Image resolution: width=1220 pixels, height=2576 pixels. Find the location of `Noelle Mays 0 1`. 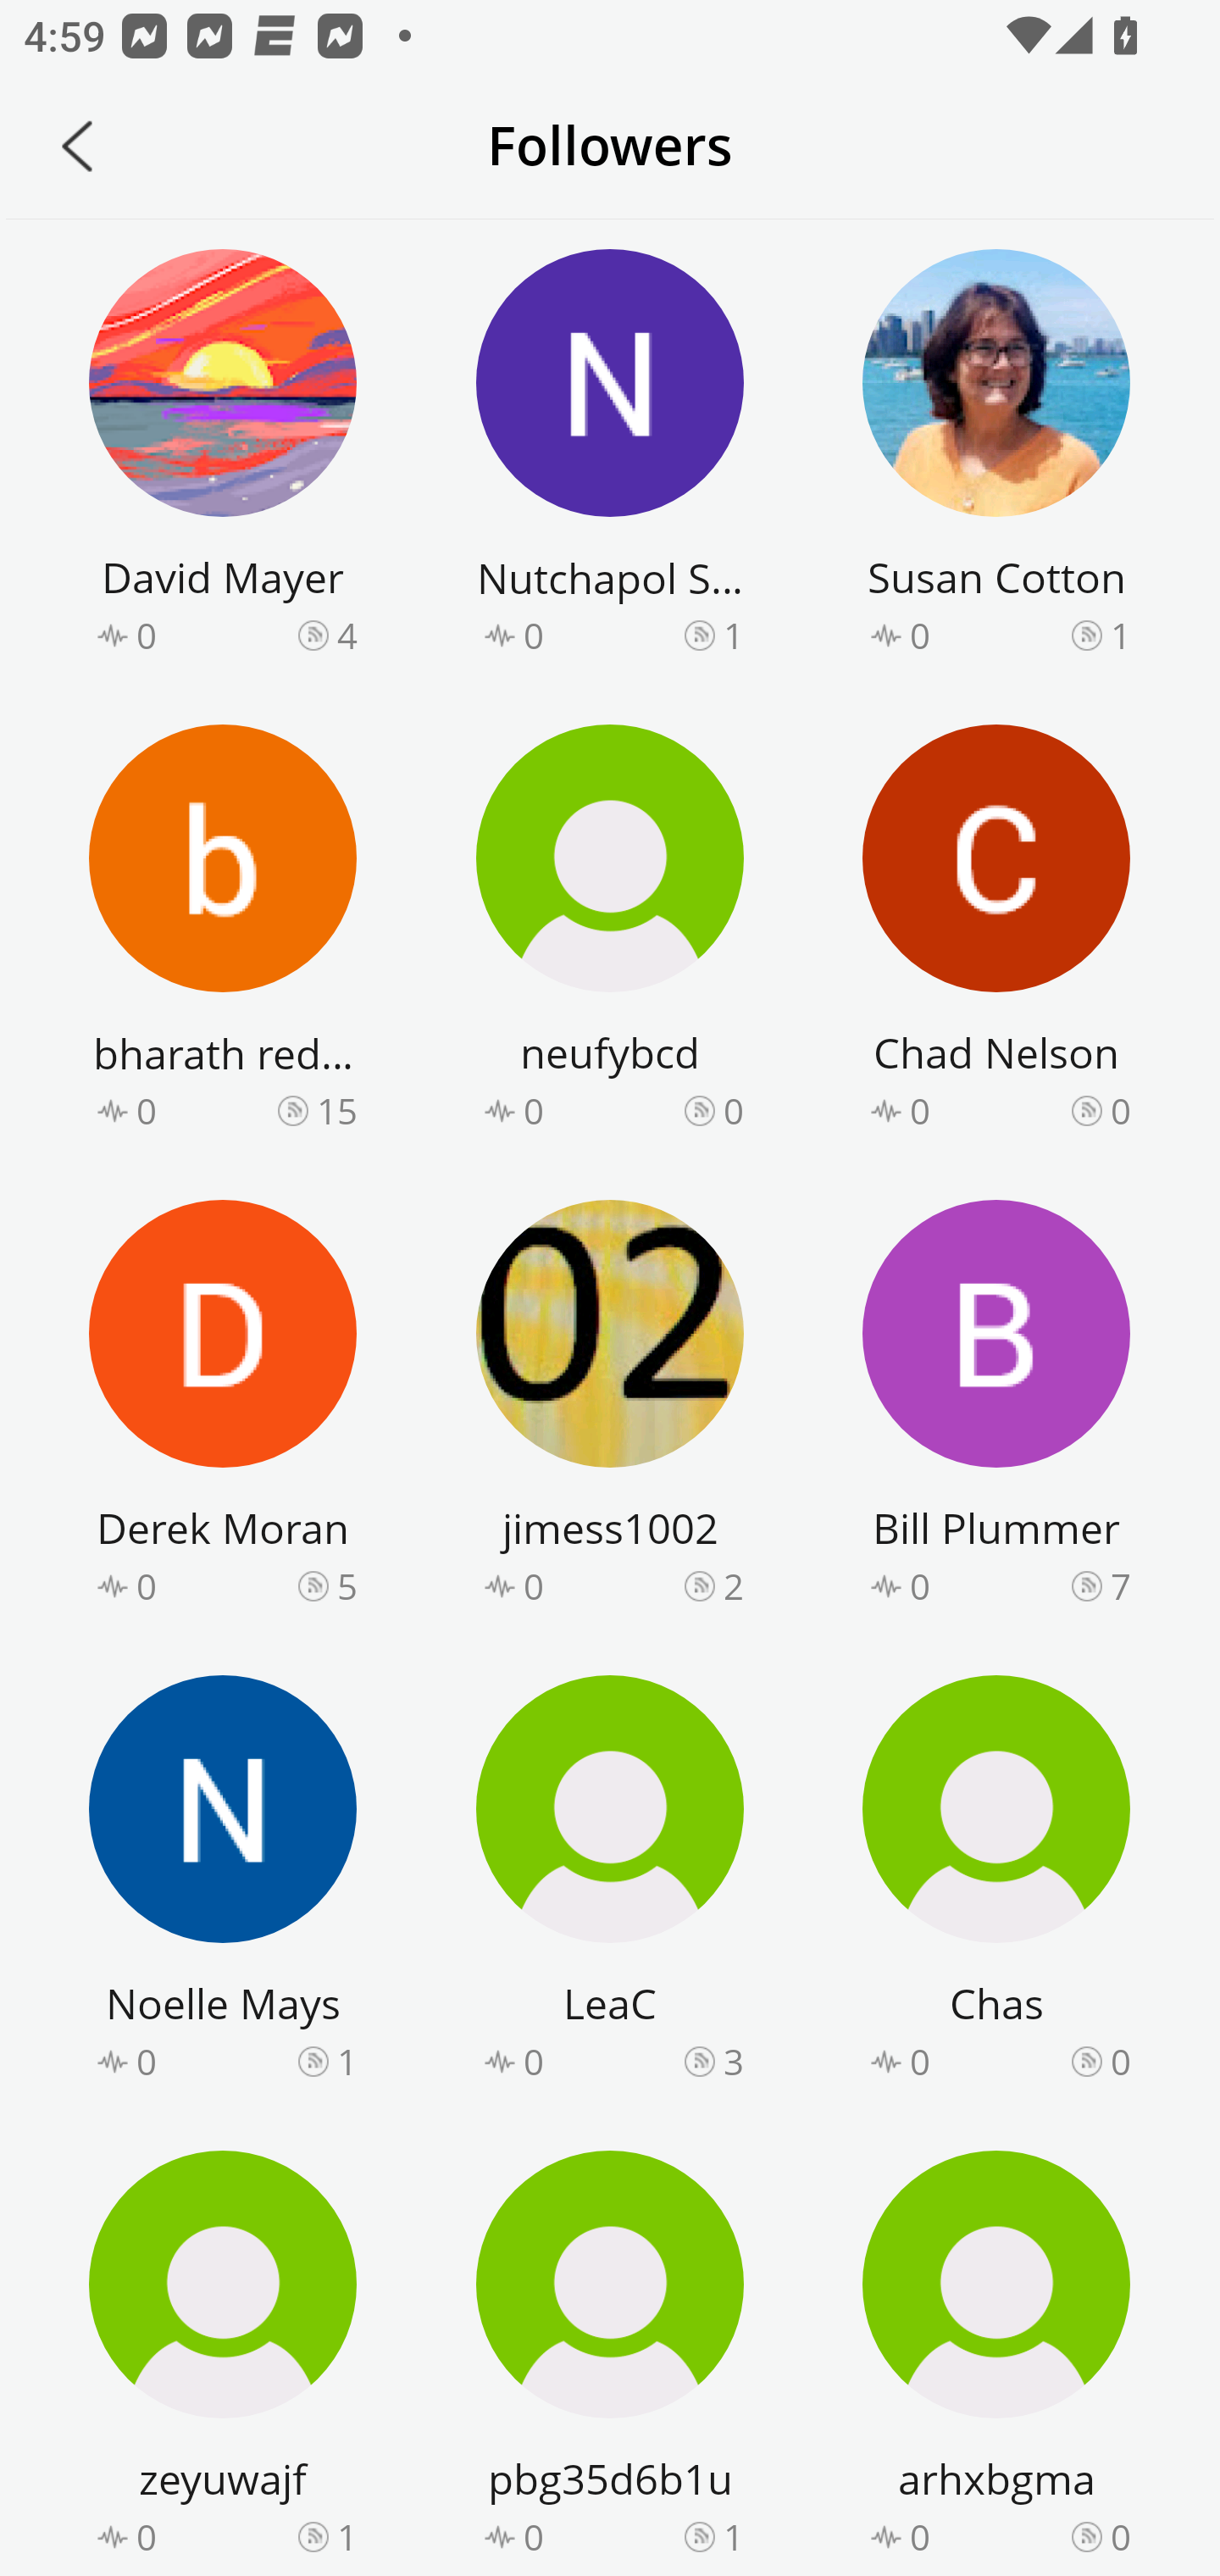

Noelle Mays 0 1 is located at coordinates (223, 1883).